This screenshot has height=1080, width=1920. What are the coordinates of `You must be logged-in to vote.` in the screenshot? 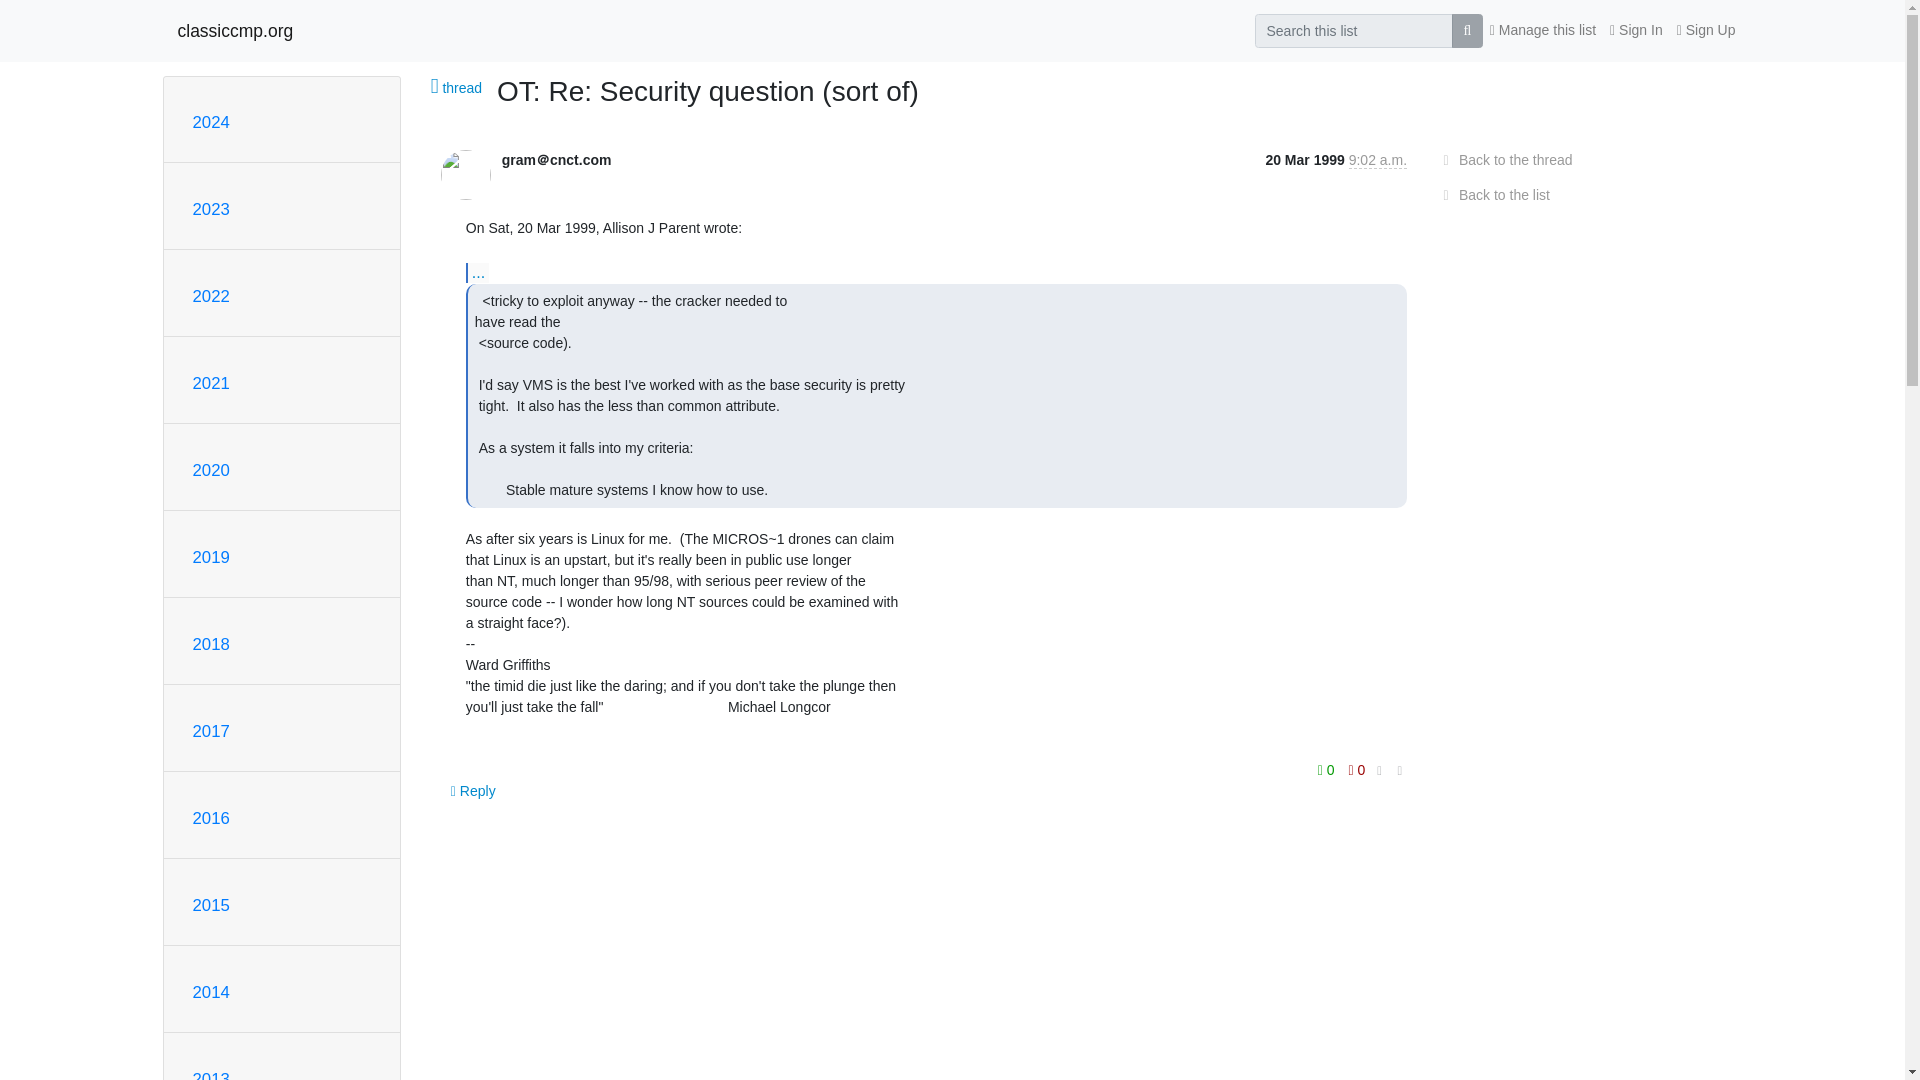 It's located at (1357, 770).